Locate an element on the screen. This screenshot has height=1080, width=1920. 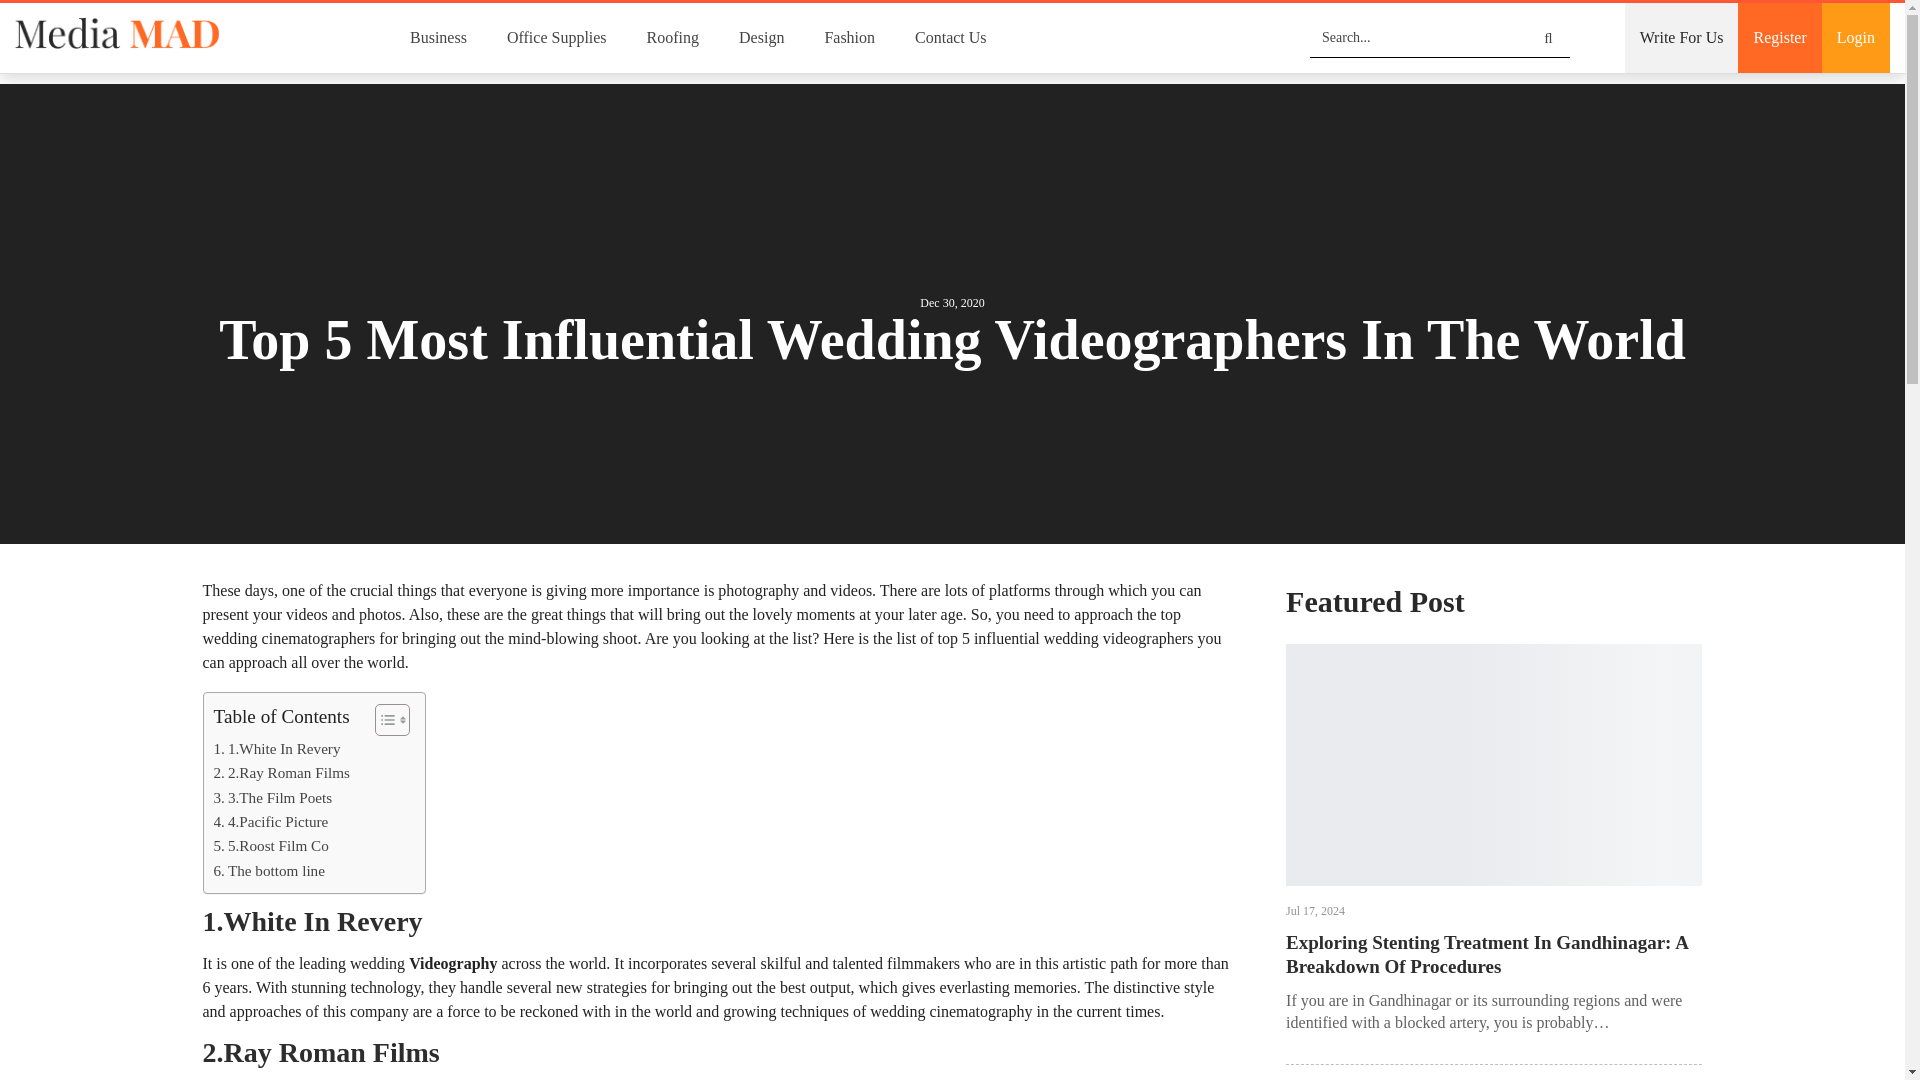
Search for: is located at coordinates (1440, 38).